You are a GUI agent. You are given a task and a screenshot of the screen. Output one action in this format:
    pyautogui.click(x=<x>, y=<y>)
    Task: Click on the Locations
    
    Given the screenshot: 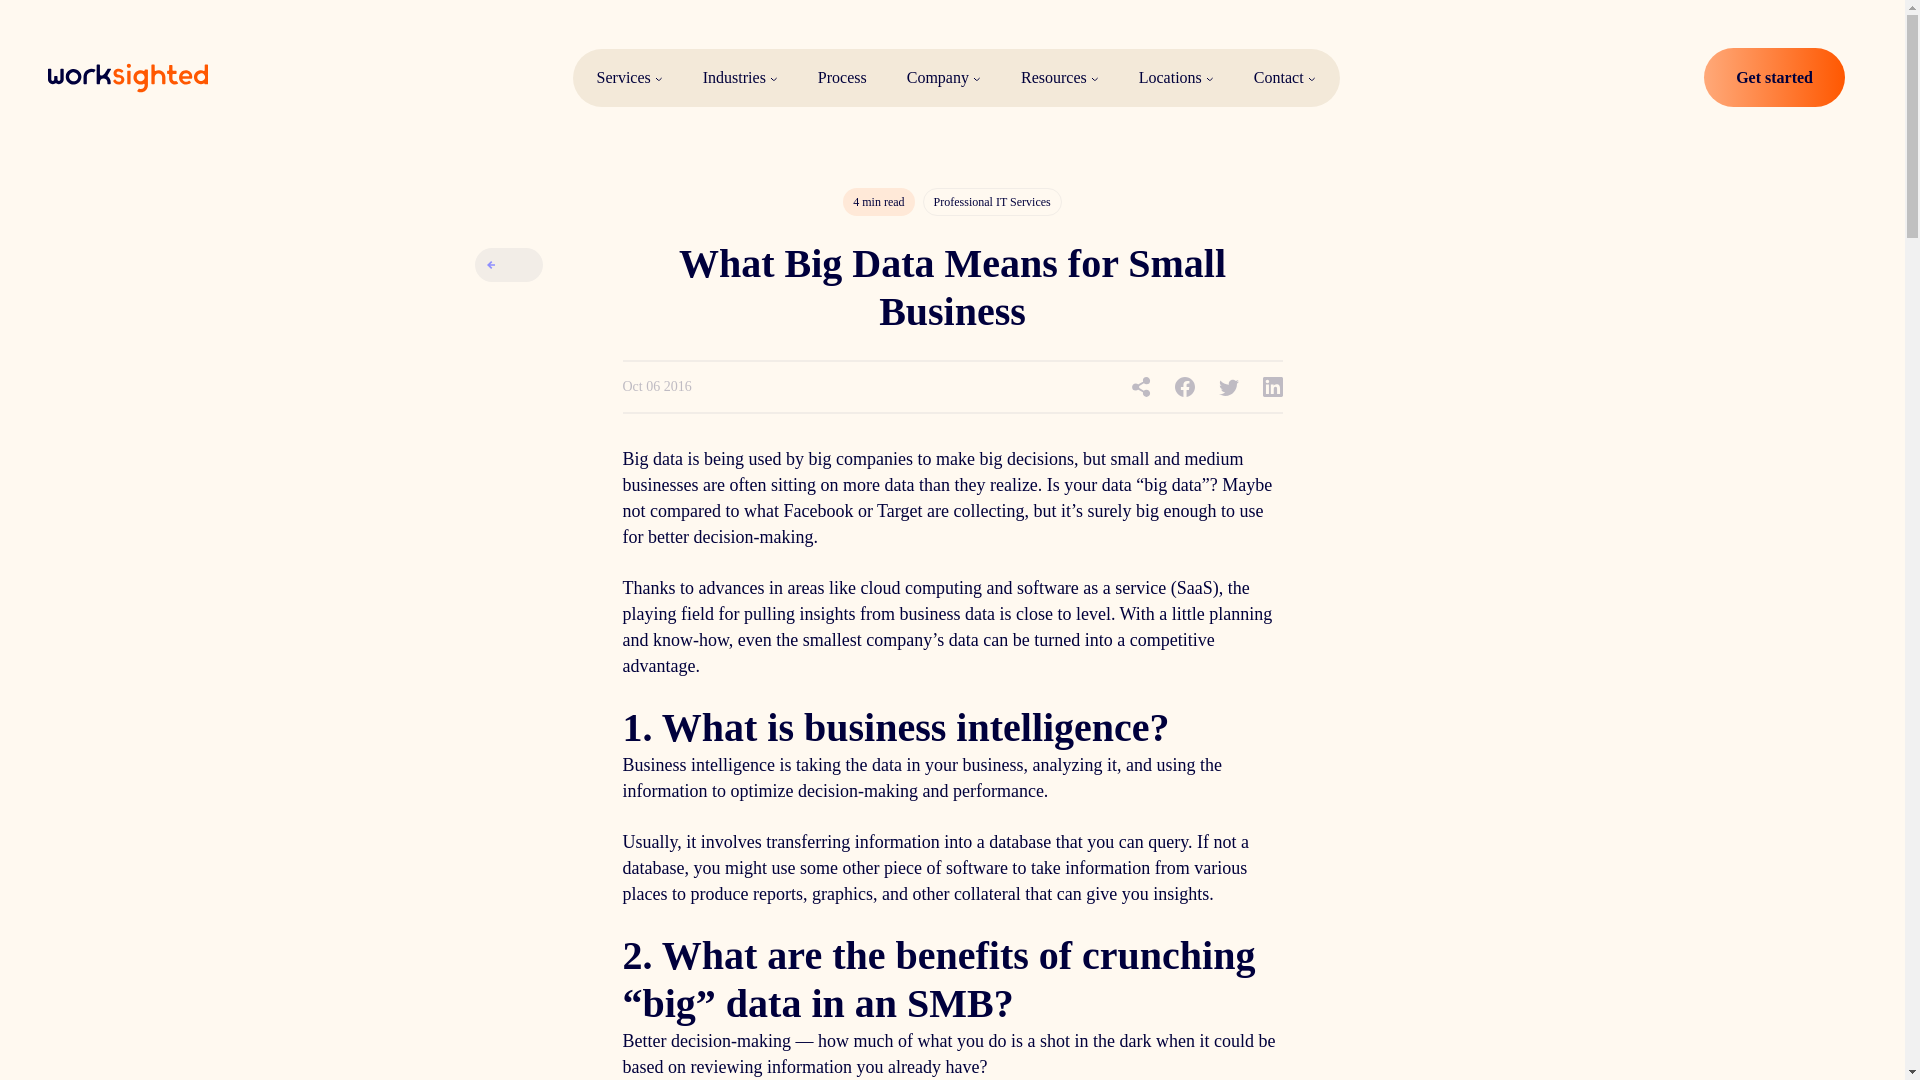 What is the action you would take?
    pyautogui.click(x=1176, y=78)
    